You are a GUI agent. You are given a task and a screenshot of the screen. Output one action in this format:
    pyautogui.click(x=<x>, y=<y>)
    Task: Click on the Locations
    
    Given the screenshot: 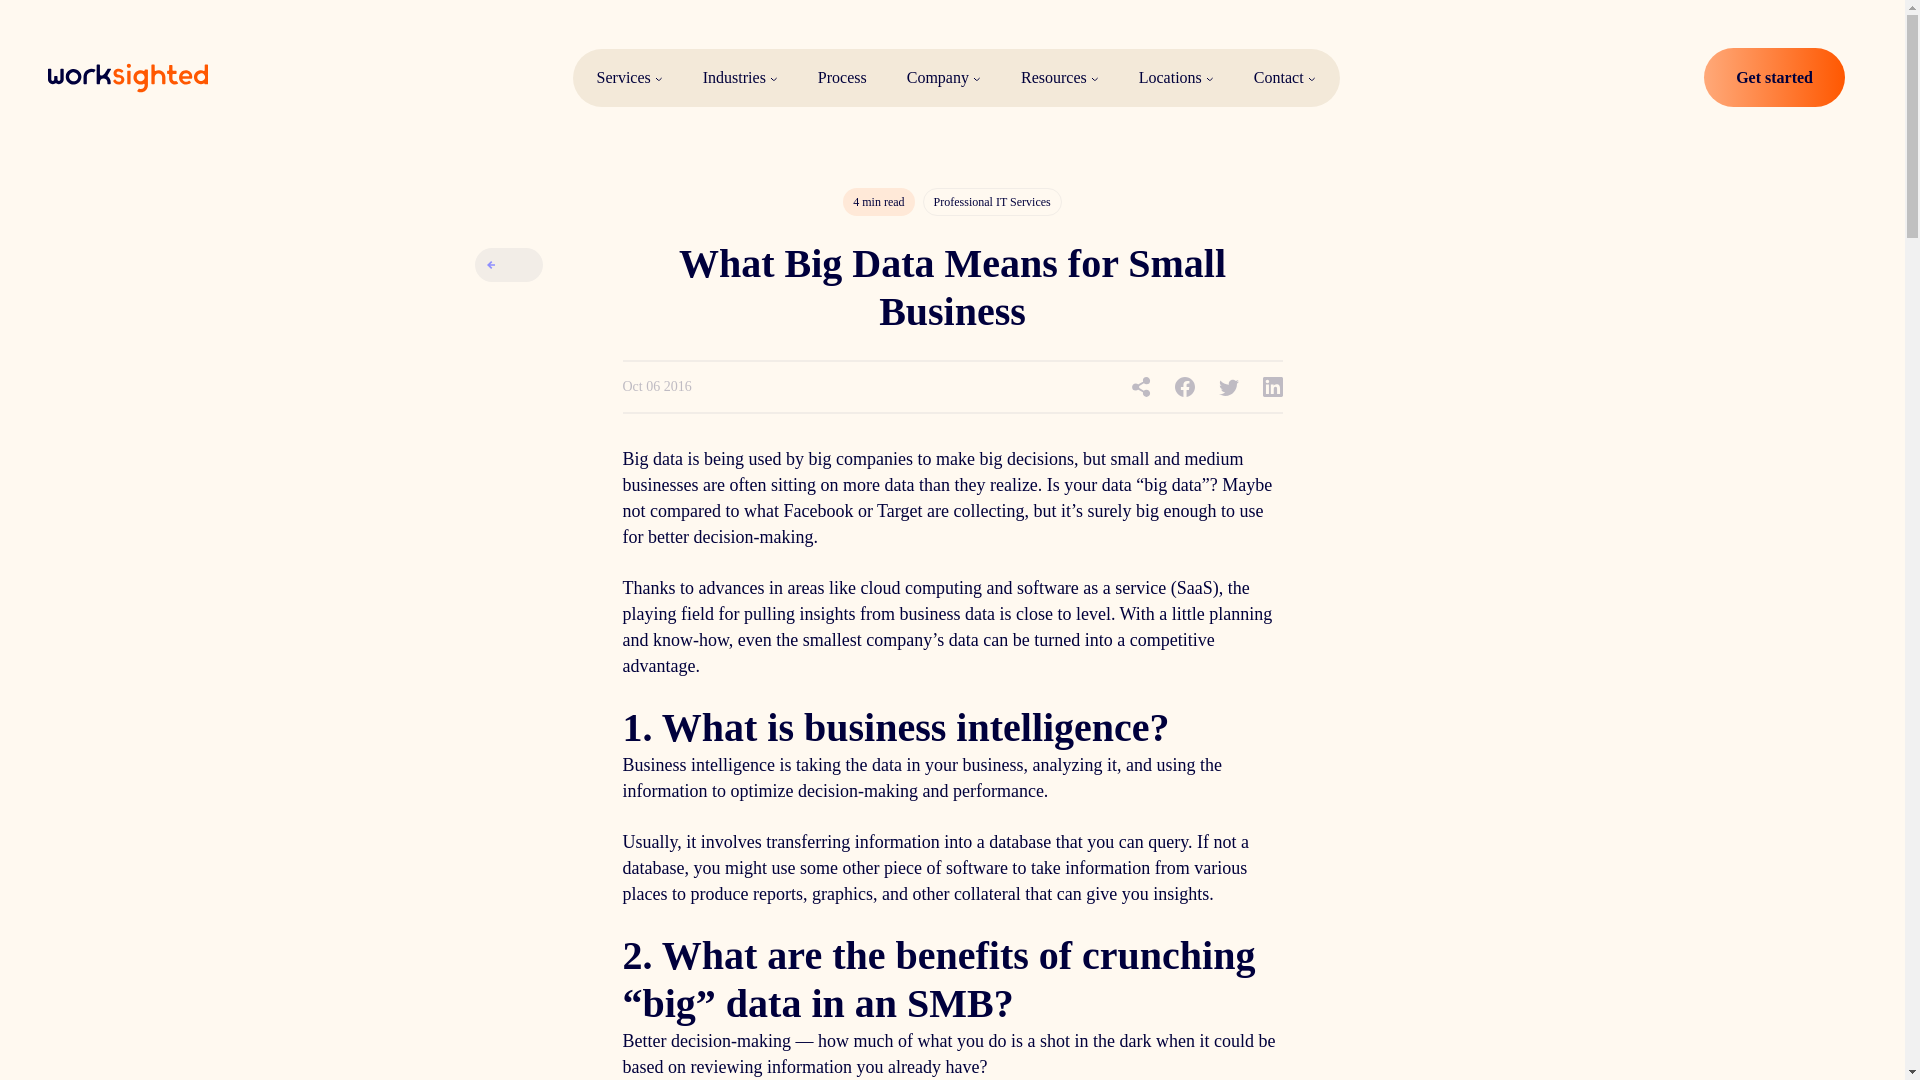 What is the action you would take?
    pyautogui.click(x=1176, y=78)
    